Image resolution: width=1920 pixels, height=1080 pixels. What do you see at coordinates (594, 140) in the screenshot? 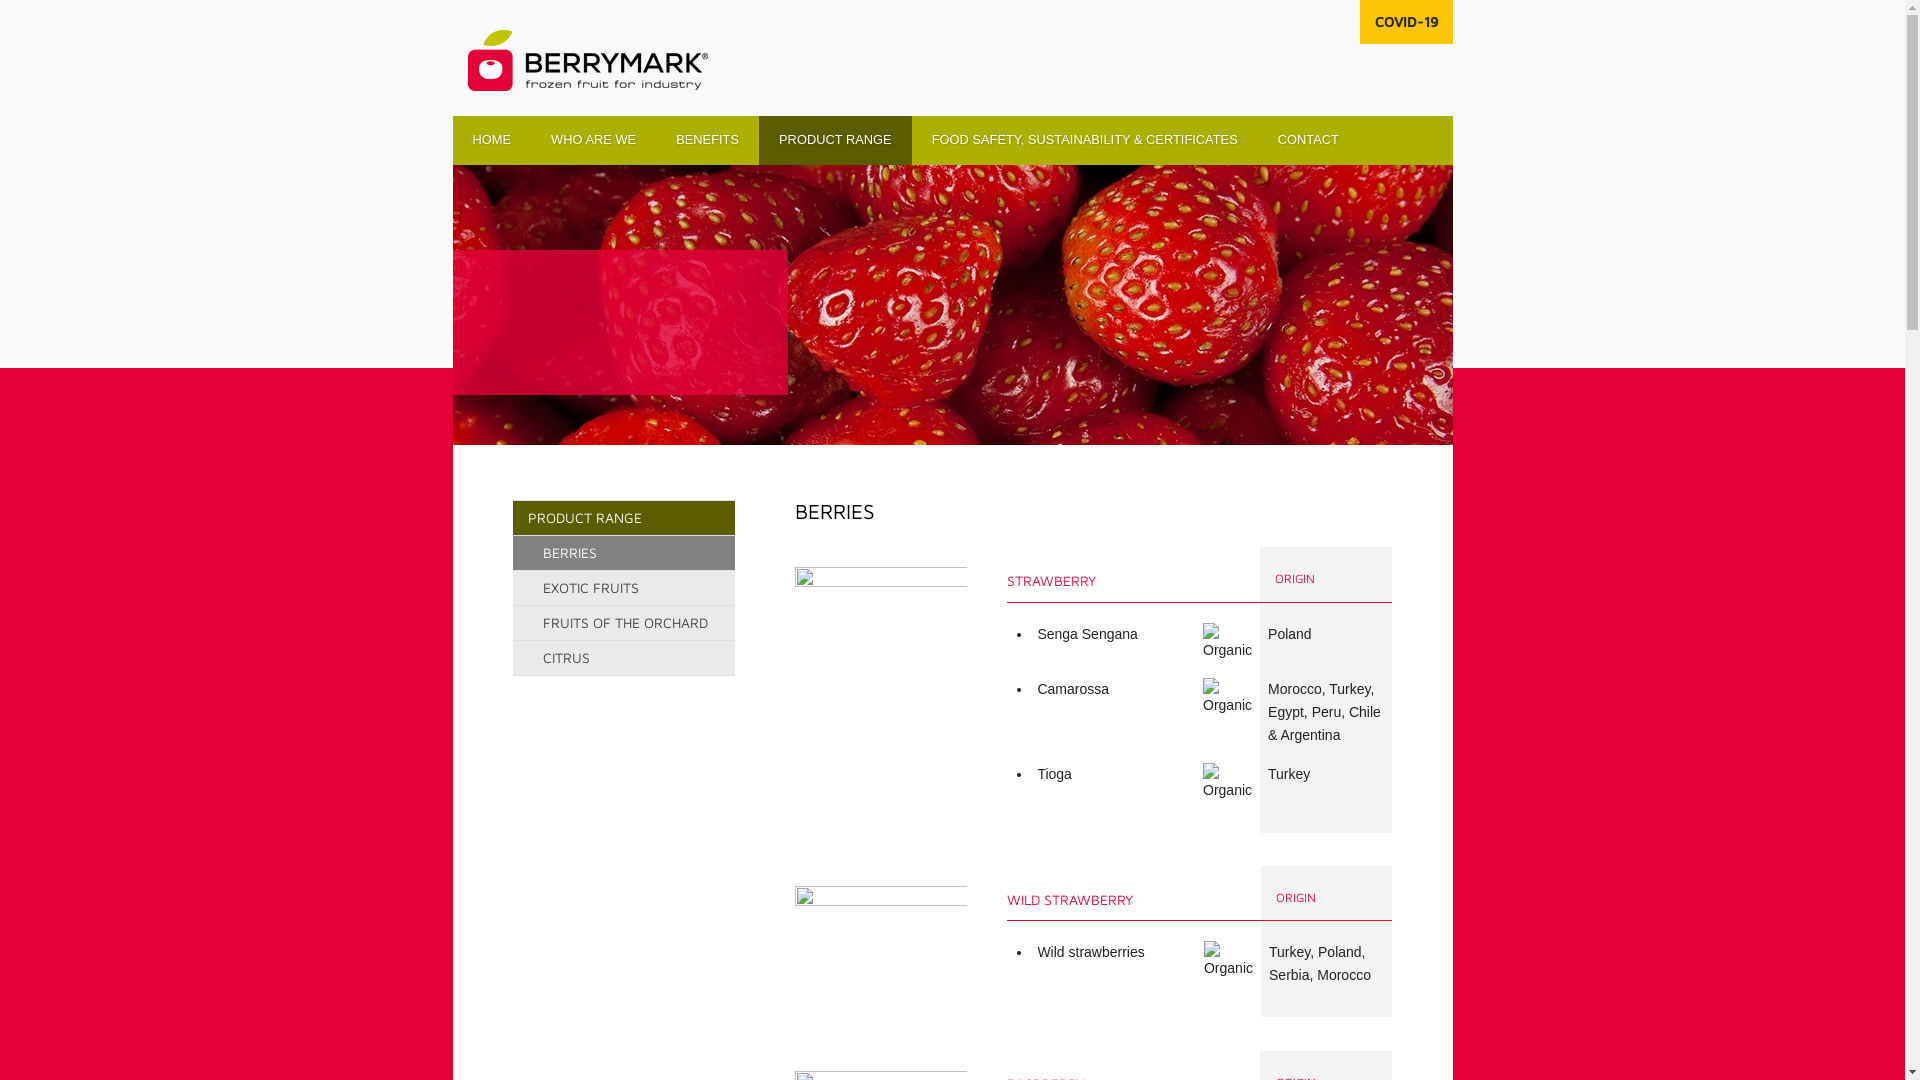
I see `WHO ARE WE` at bounding box center [594, 140].